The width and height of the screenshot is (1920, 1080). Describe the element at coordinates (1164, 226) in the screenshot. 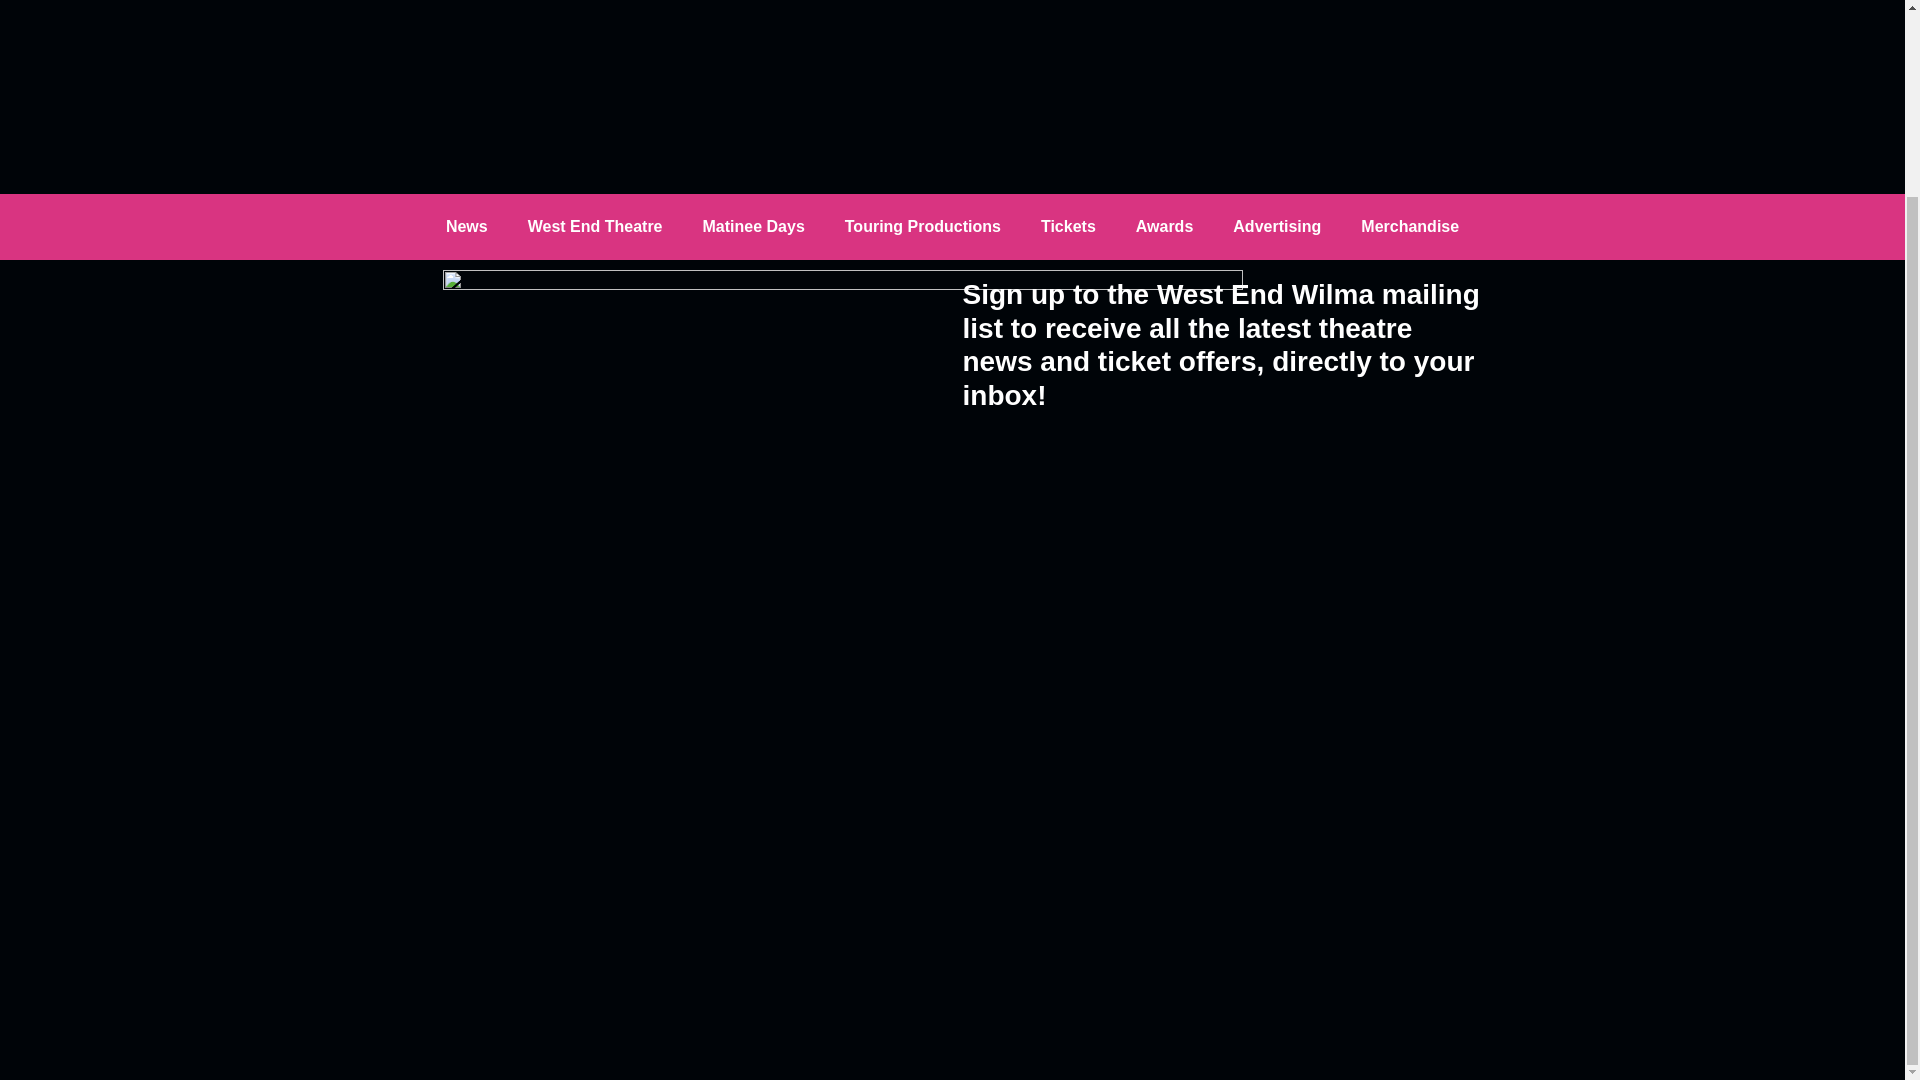

I see `Awards` at that location.